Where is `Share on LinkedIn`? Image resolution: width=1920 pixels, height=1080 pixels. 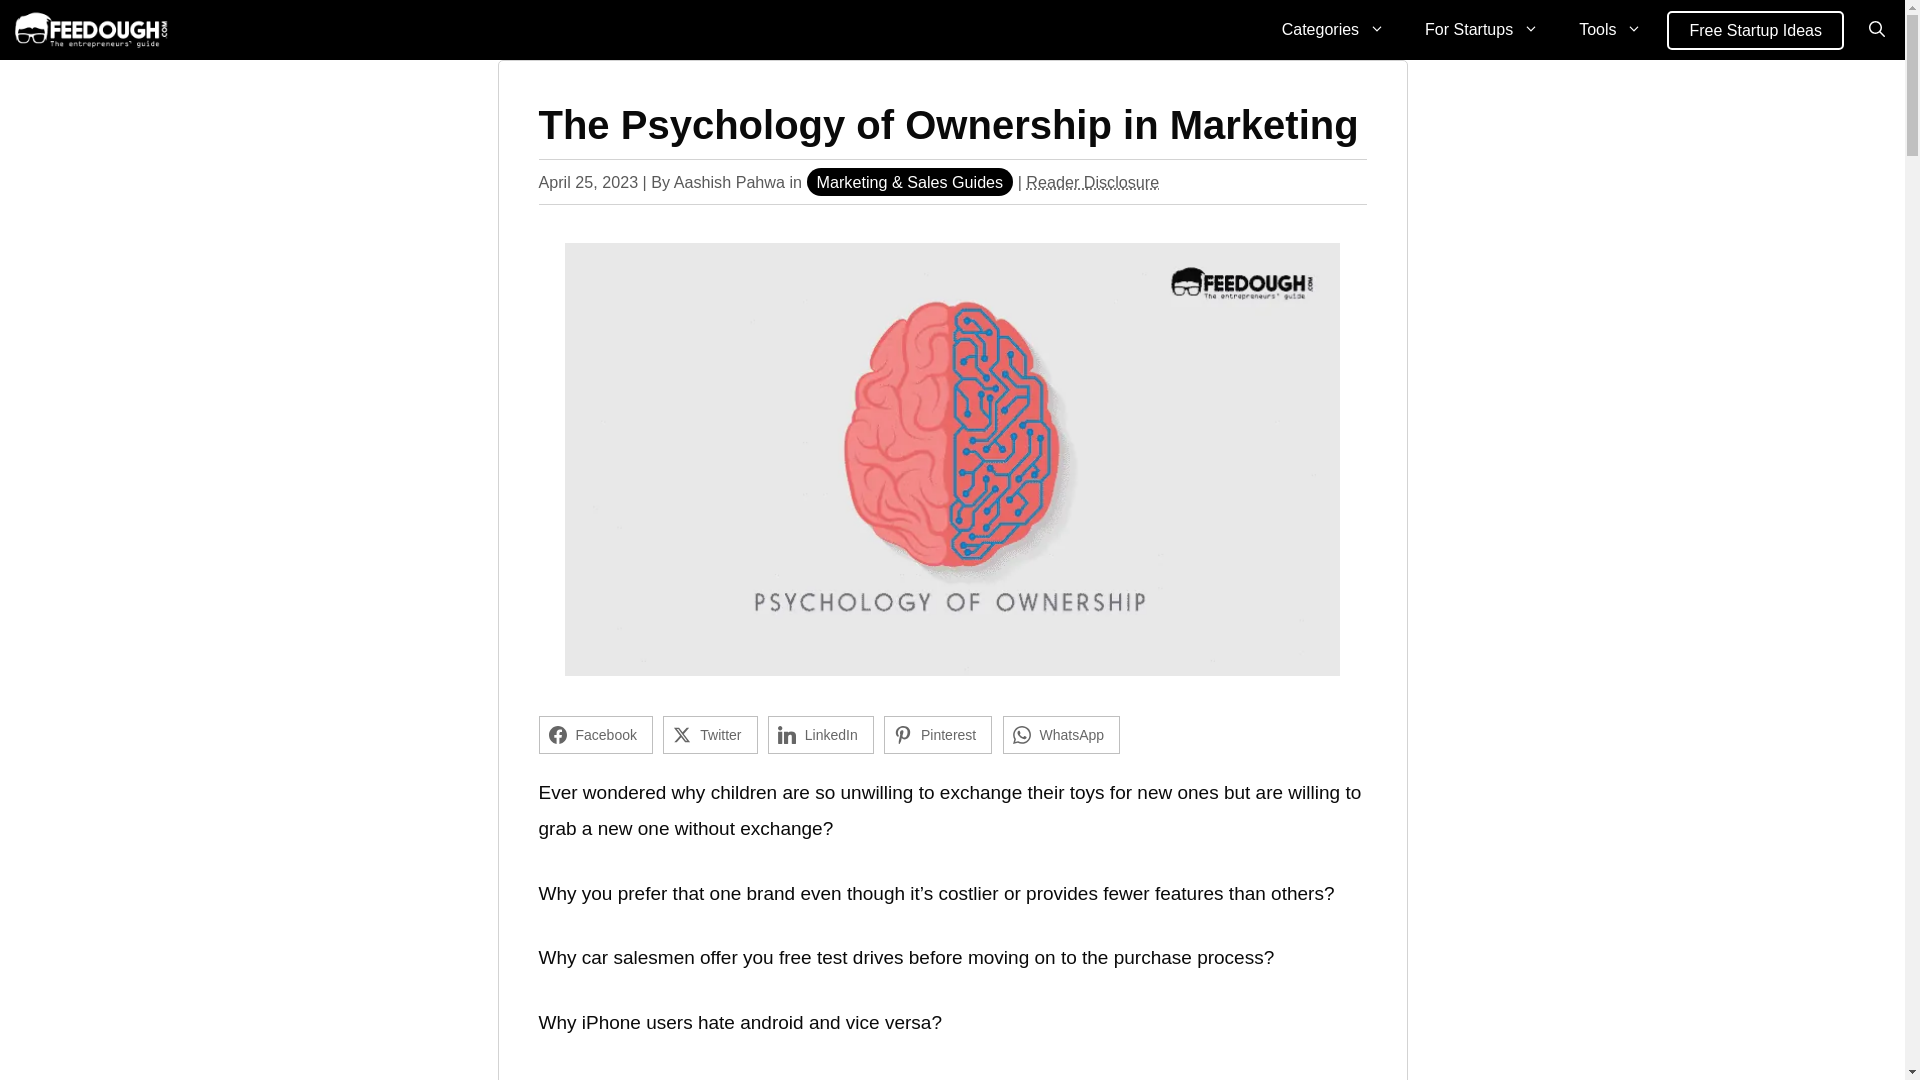 Share on LinkedIn is located at coordinates (820, 734).